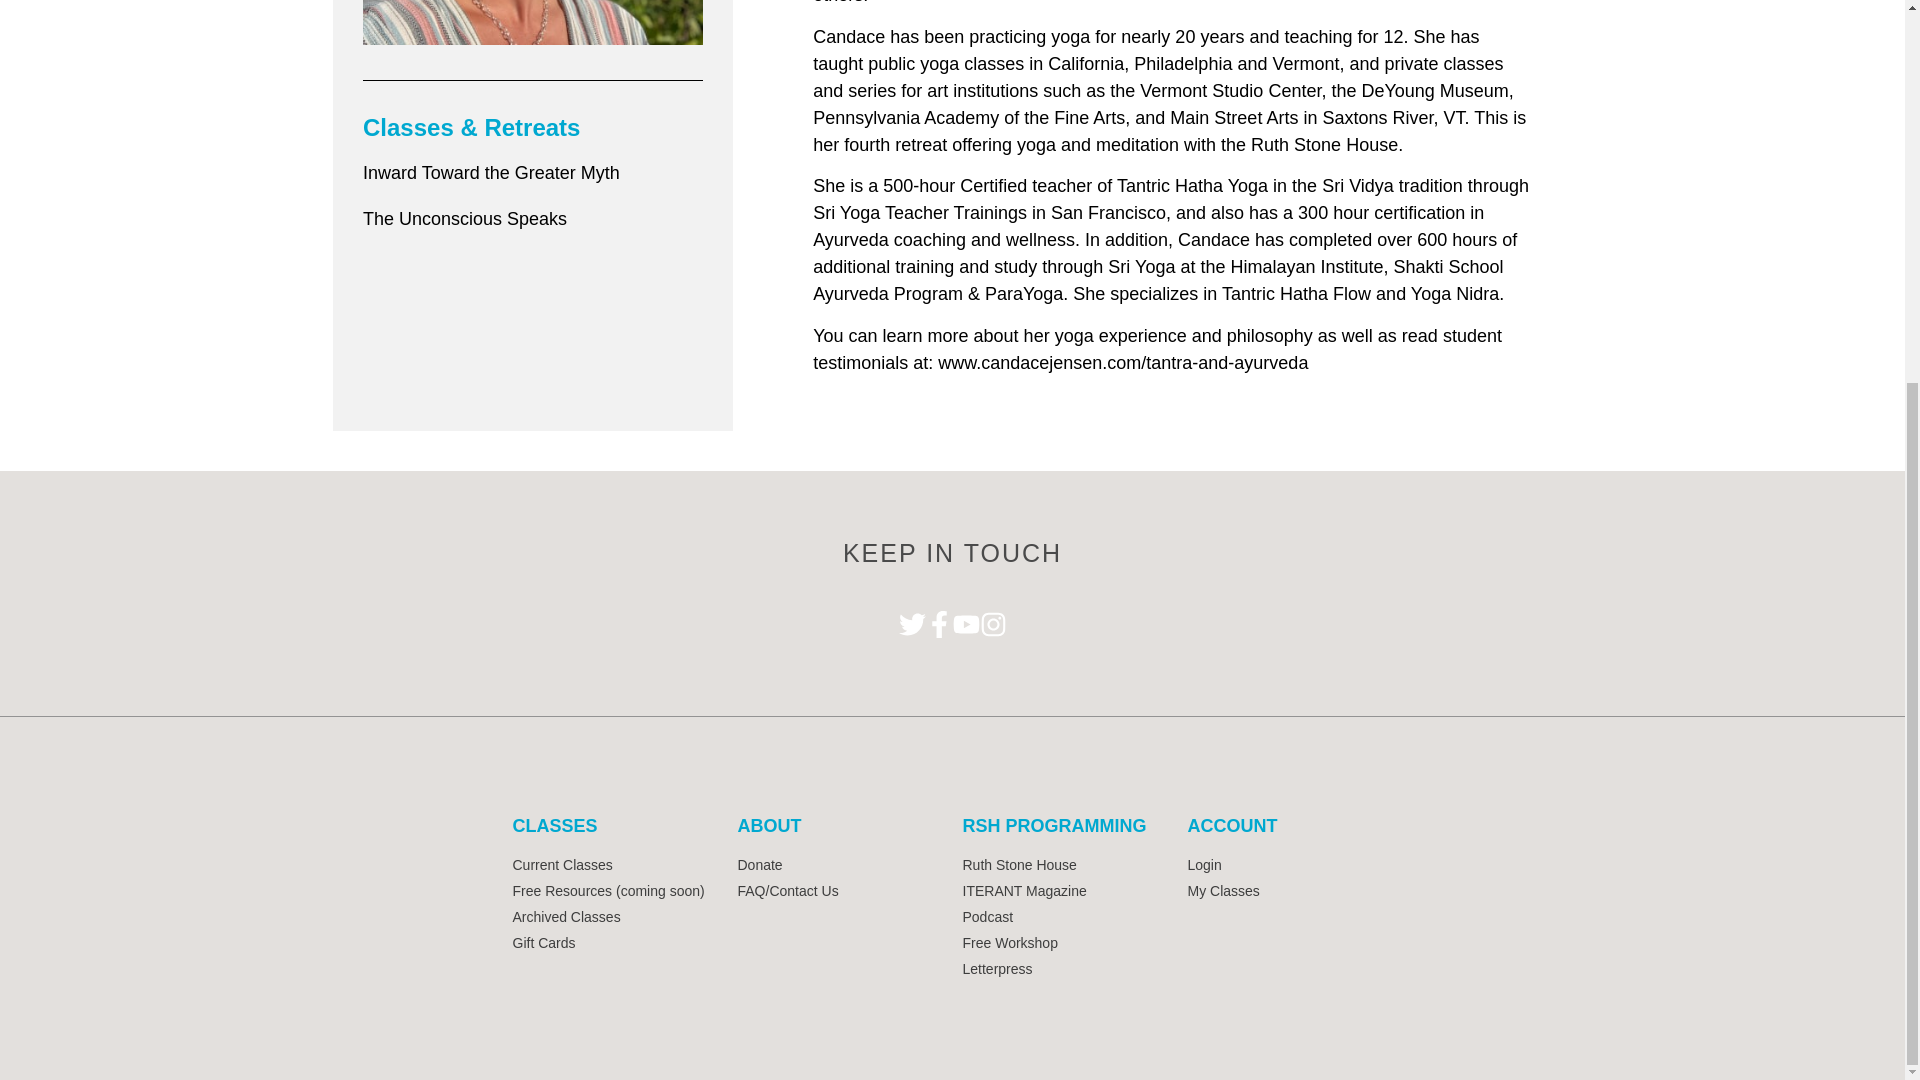  What do you see at coordinates (1290, 891) in the screenshot?
I see `My Classes` at bounding box center [1290, 891].